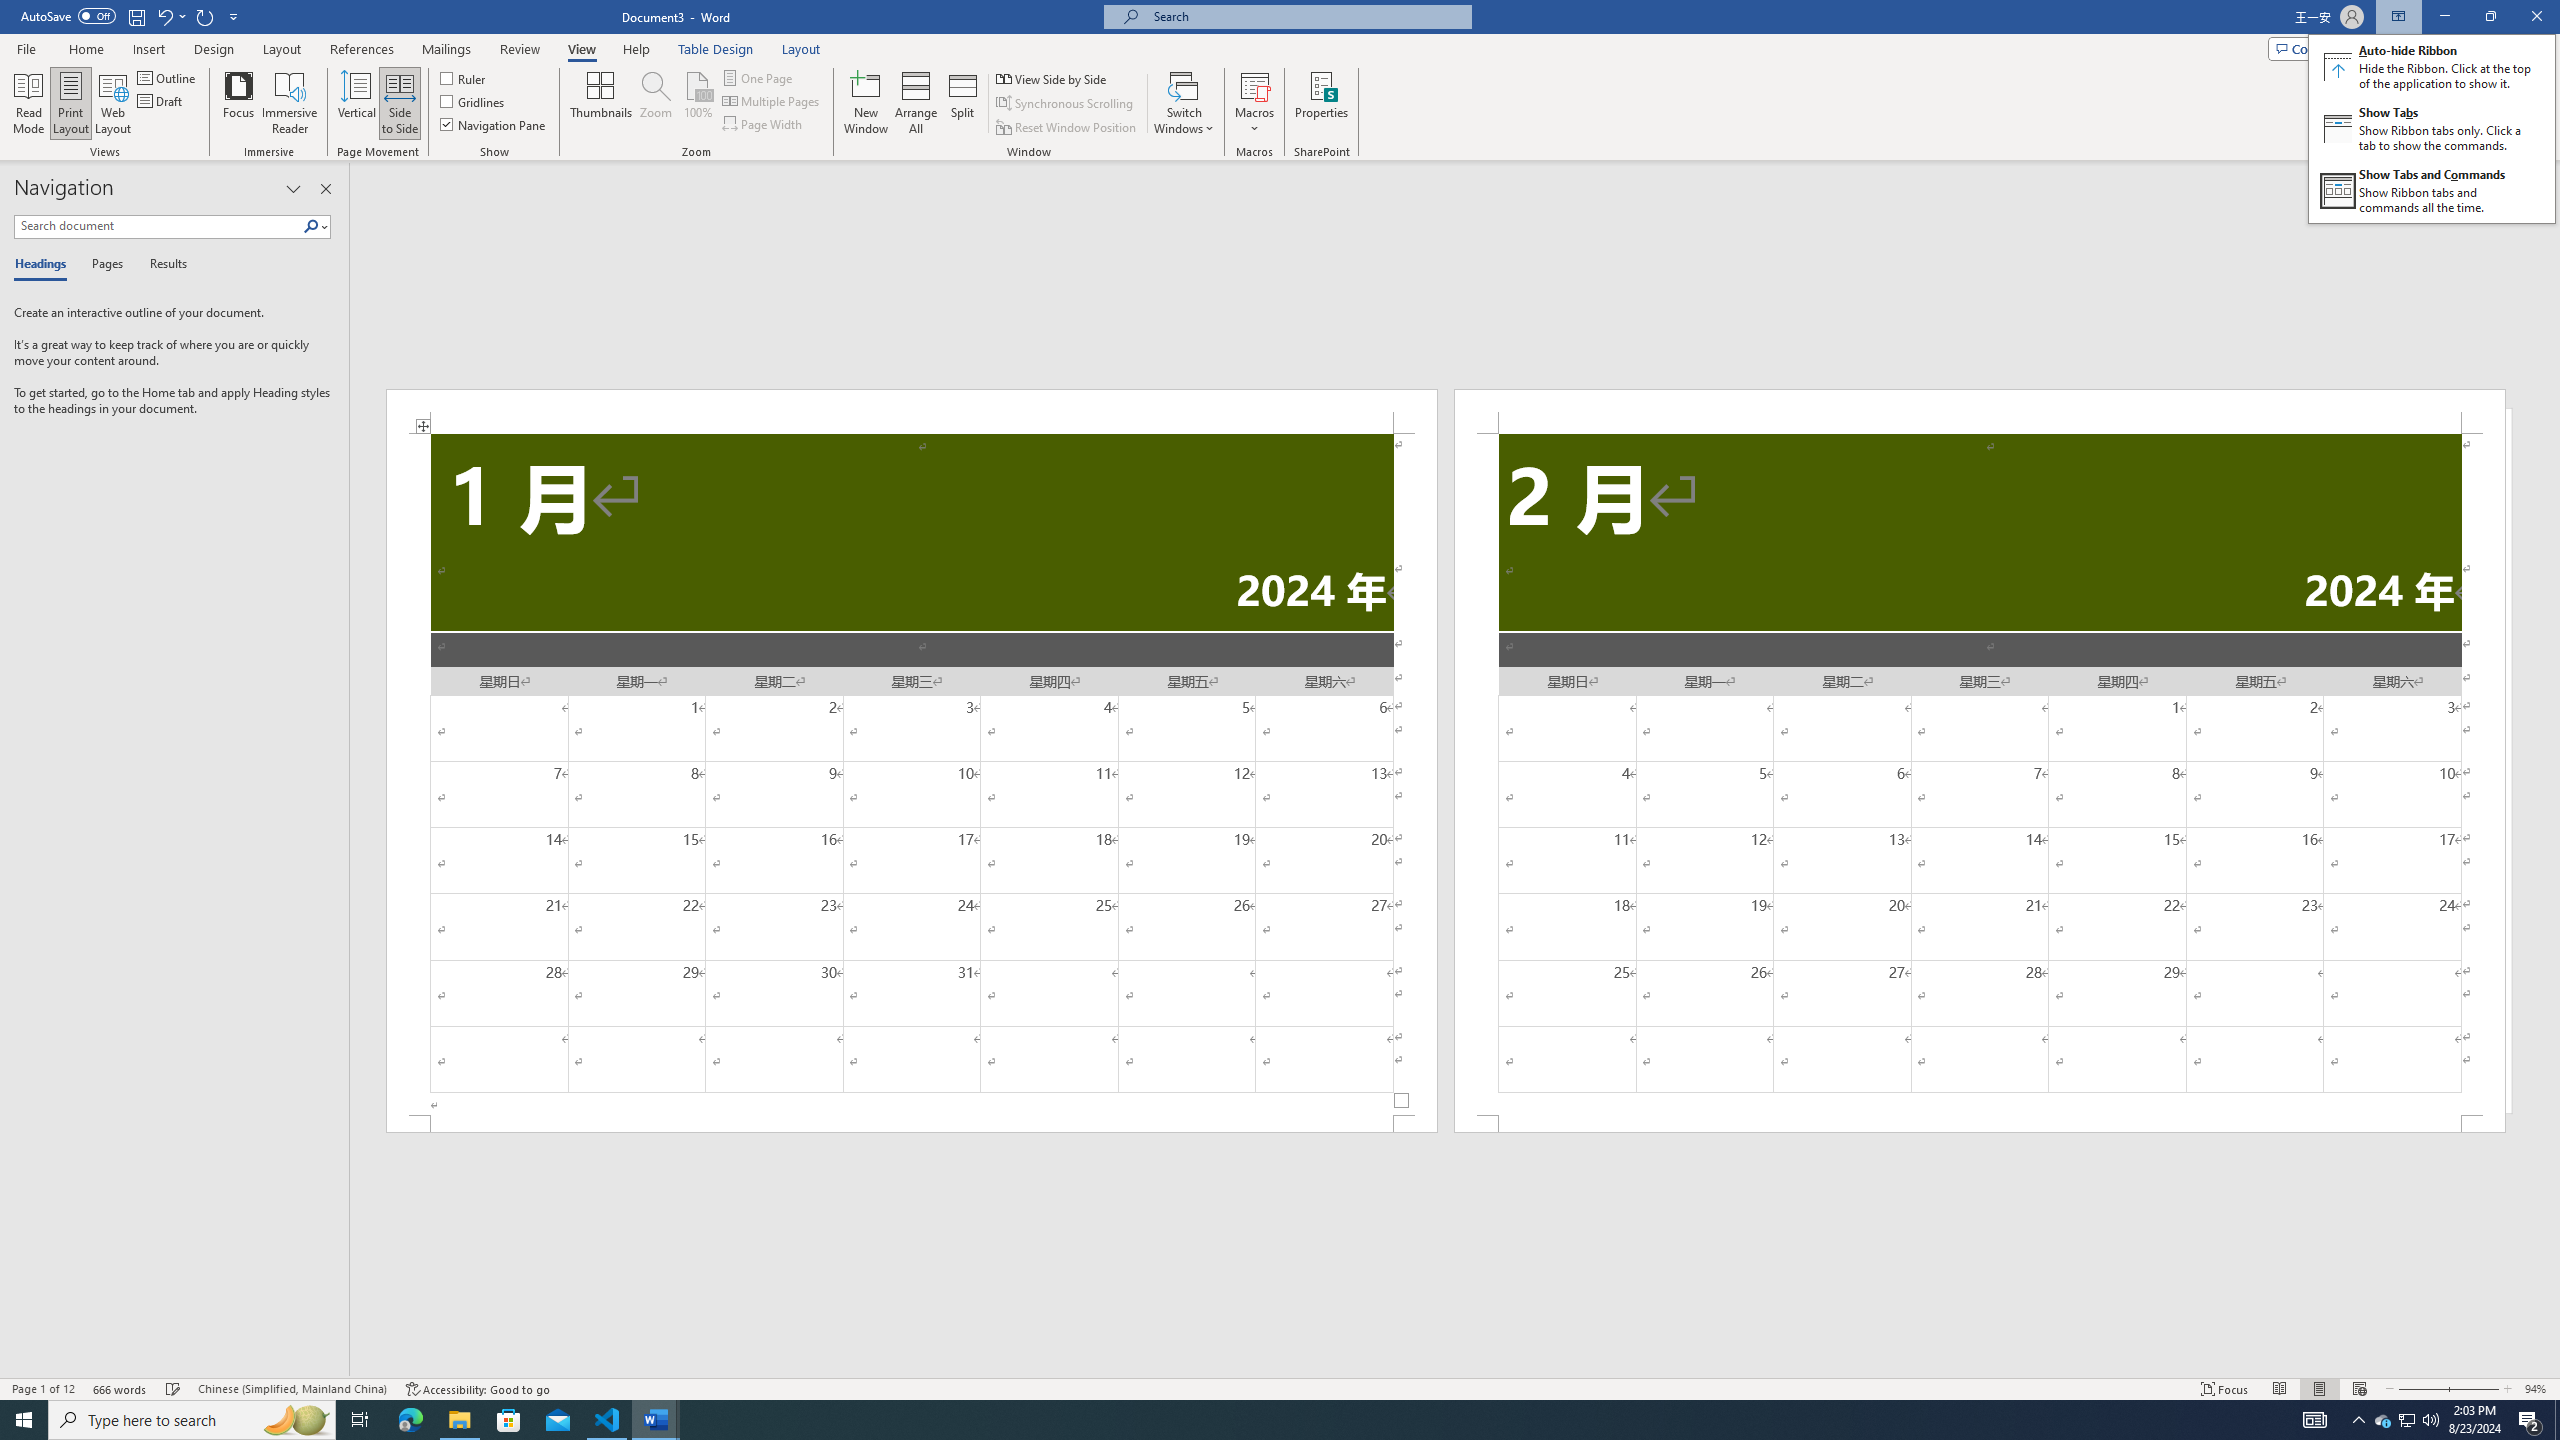  What do you see at coordinates (519, 49) in the screenshot?
I see `Review` at bounding box center [519, 49].